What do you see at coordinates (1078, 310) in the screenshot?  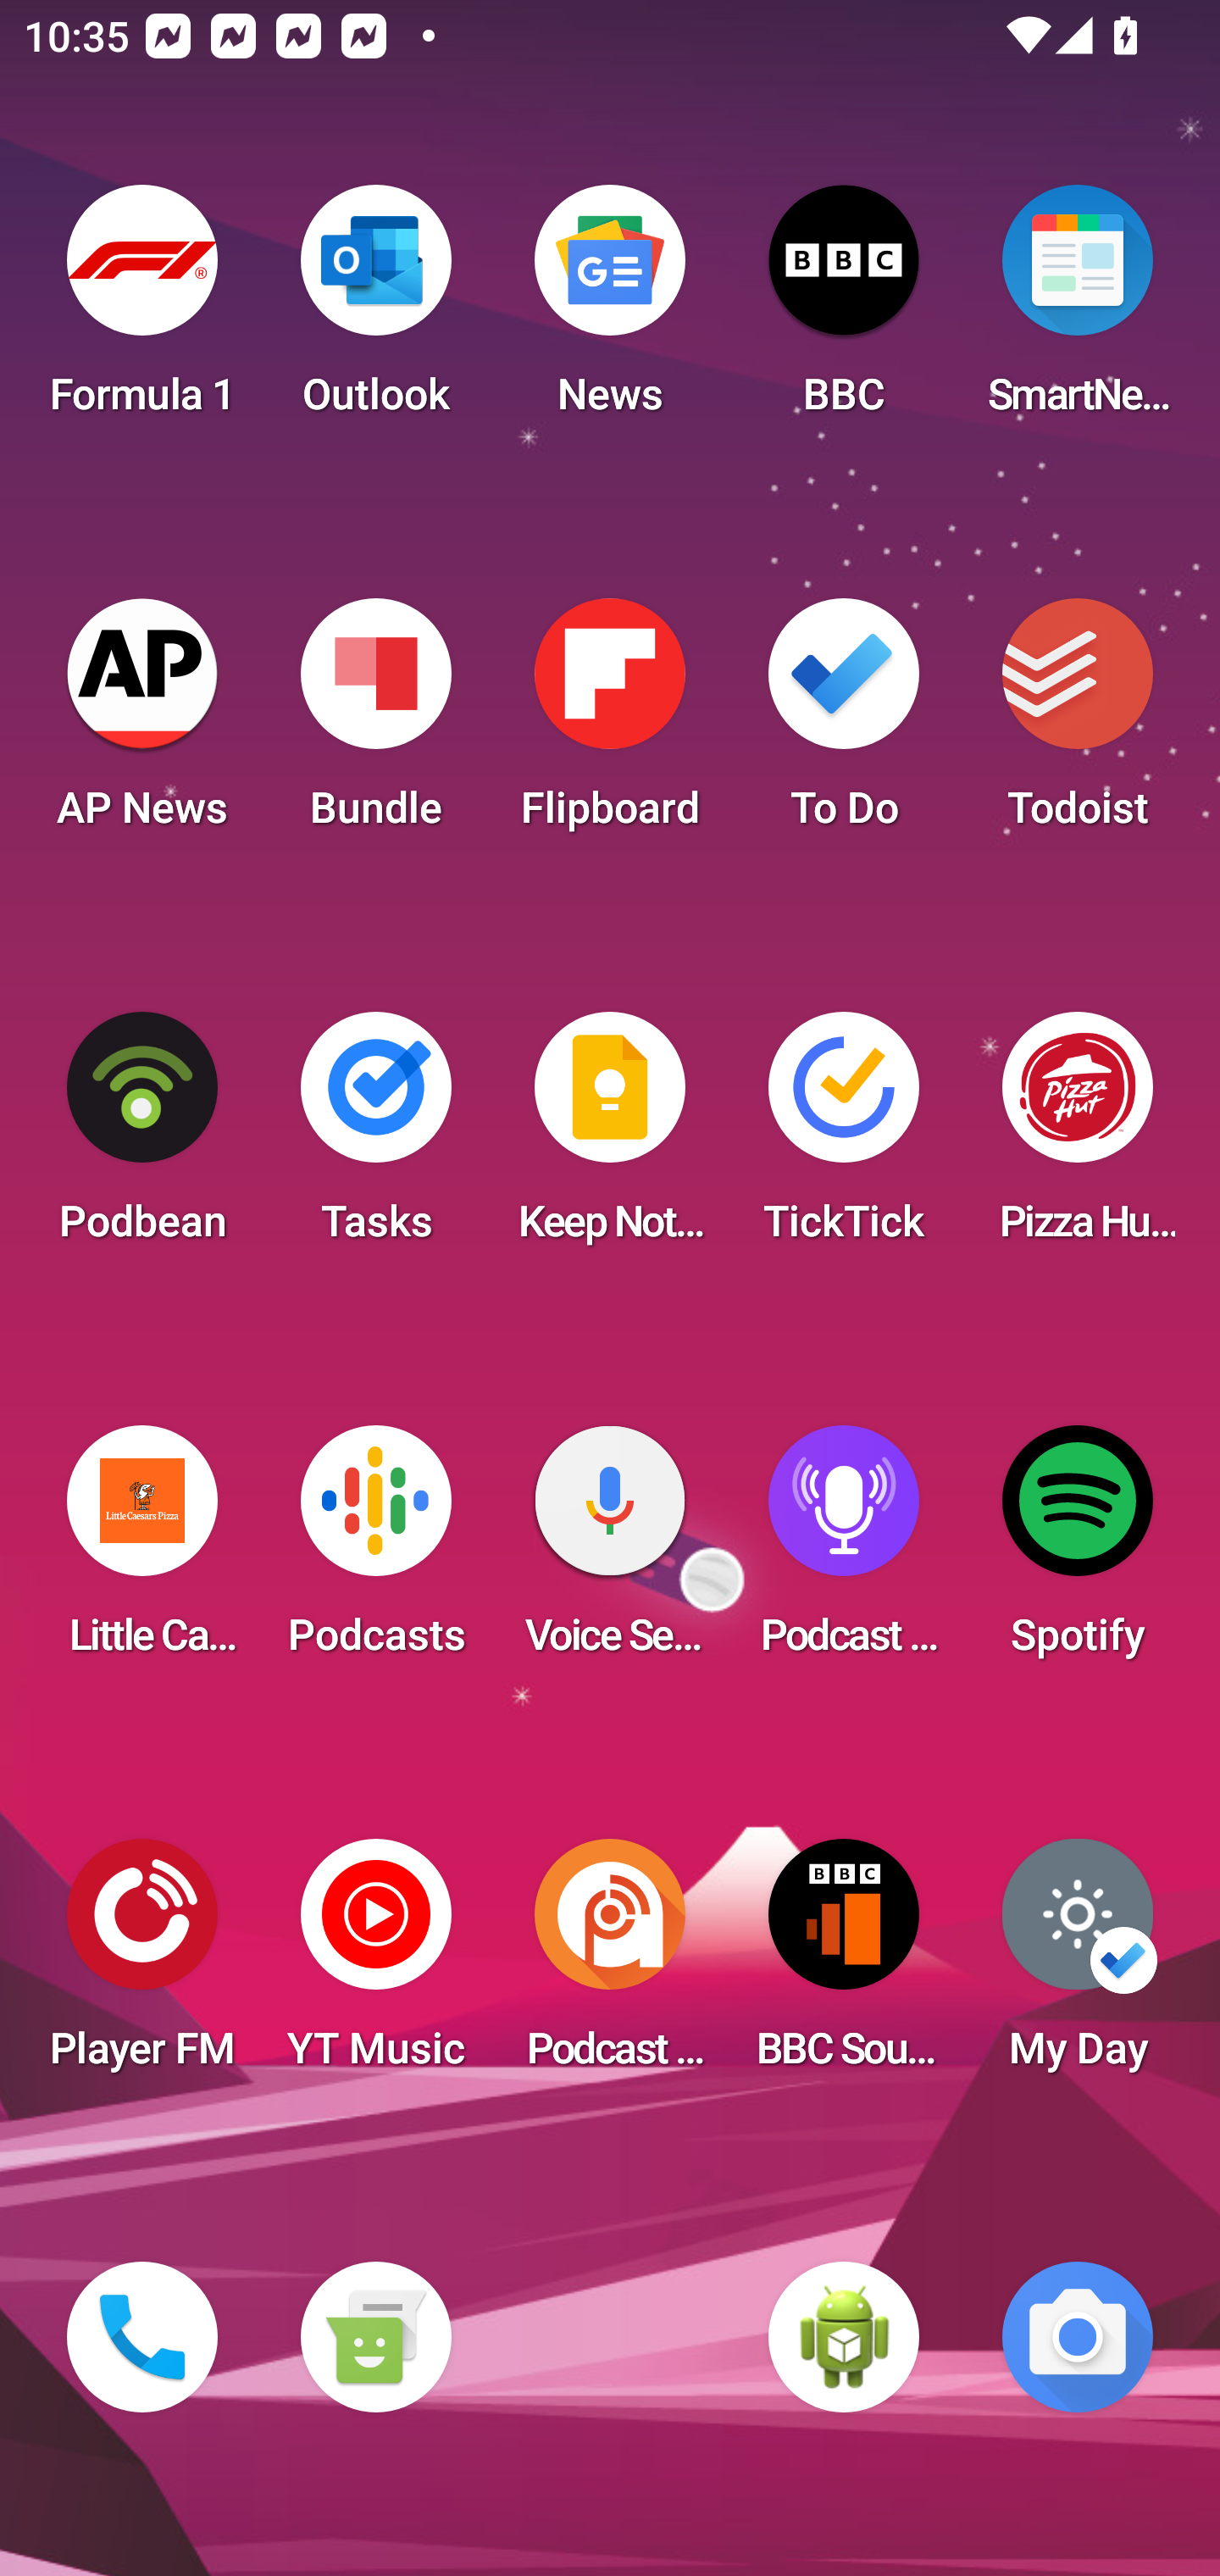 I see `SmartNews` at bounding box center [1078, 310].